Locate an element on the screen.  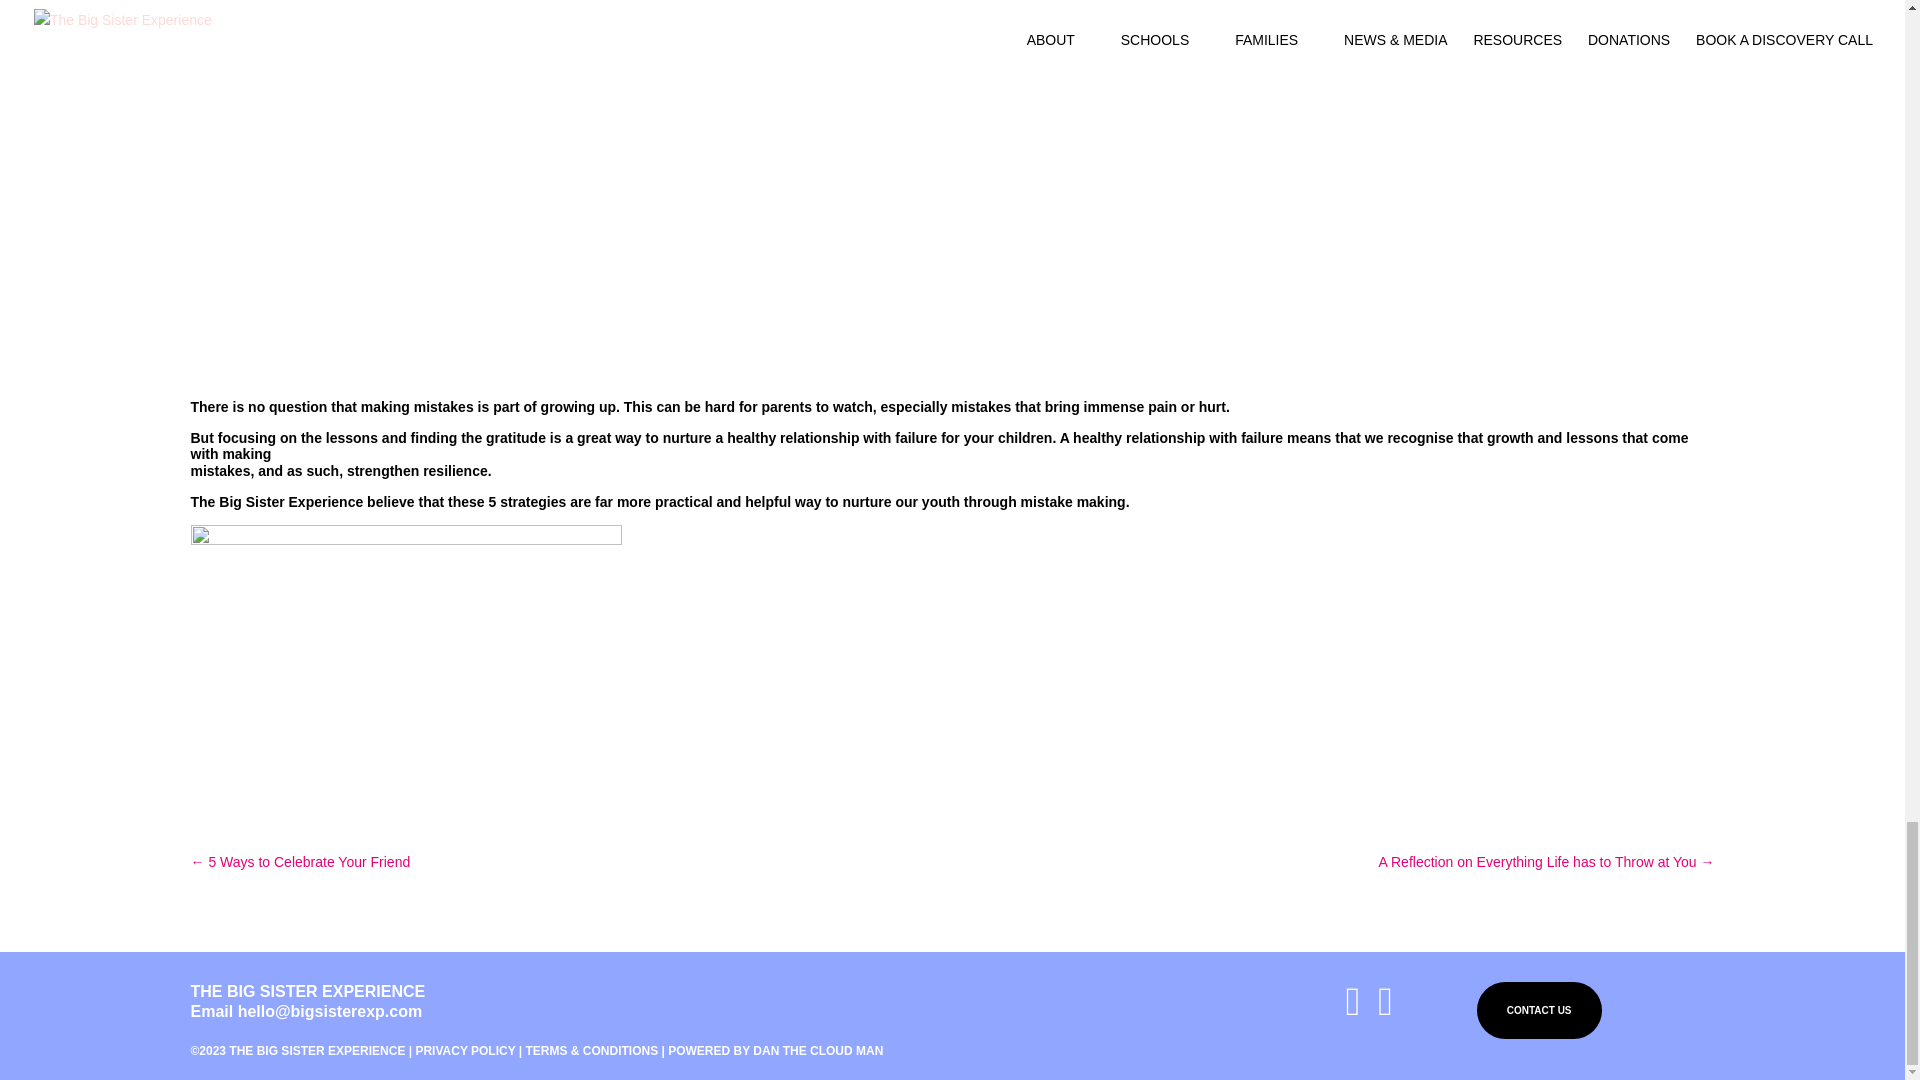
PRIVACY POLICY is located at coordinates (464, 1051).